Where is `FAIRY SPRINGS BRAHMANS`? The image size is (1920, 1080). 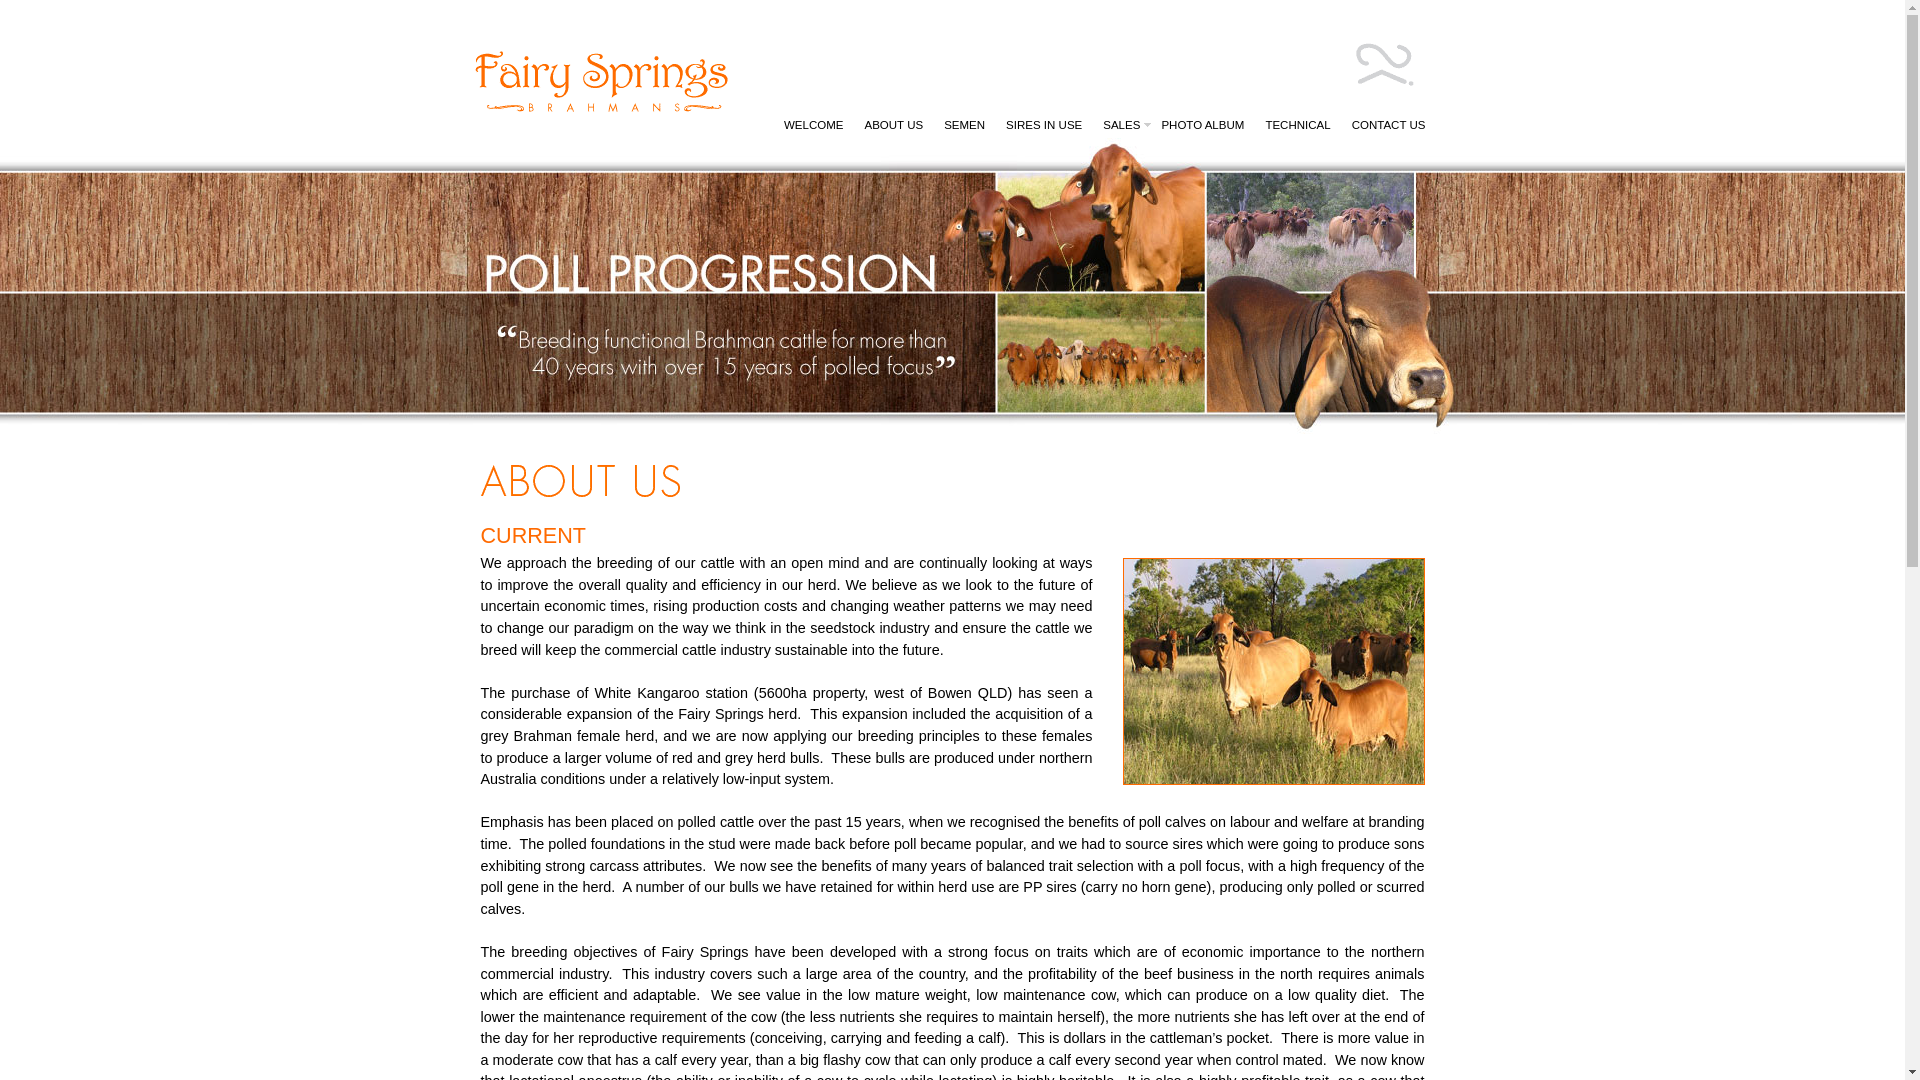
FAIRY SPRINGS BRAHMANS is located at coordinates (600, 56).